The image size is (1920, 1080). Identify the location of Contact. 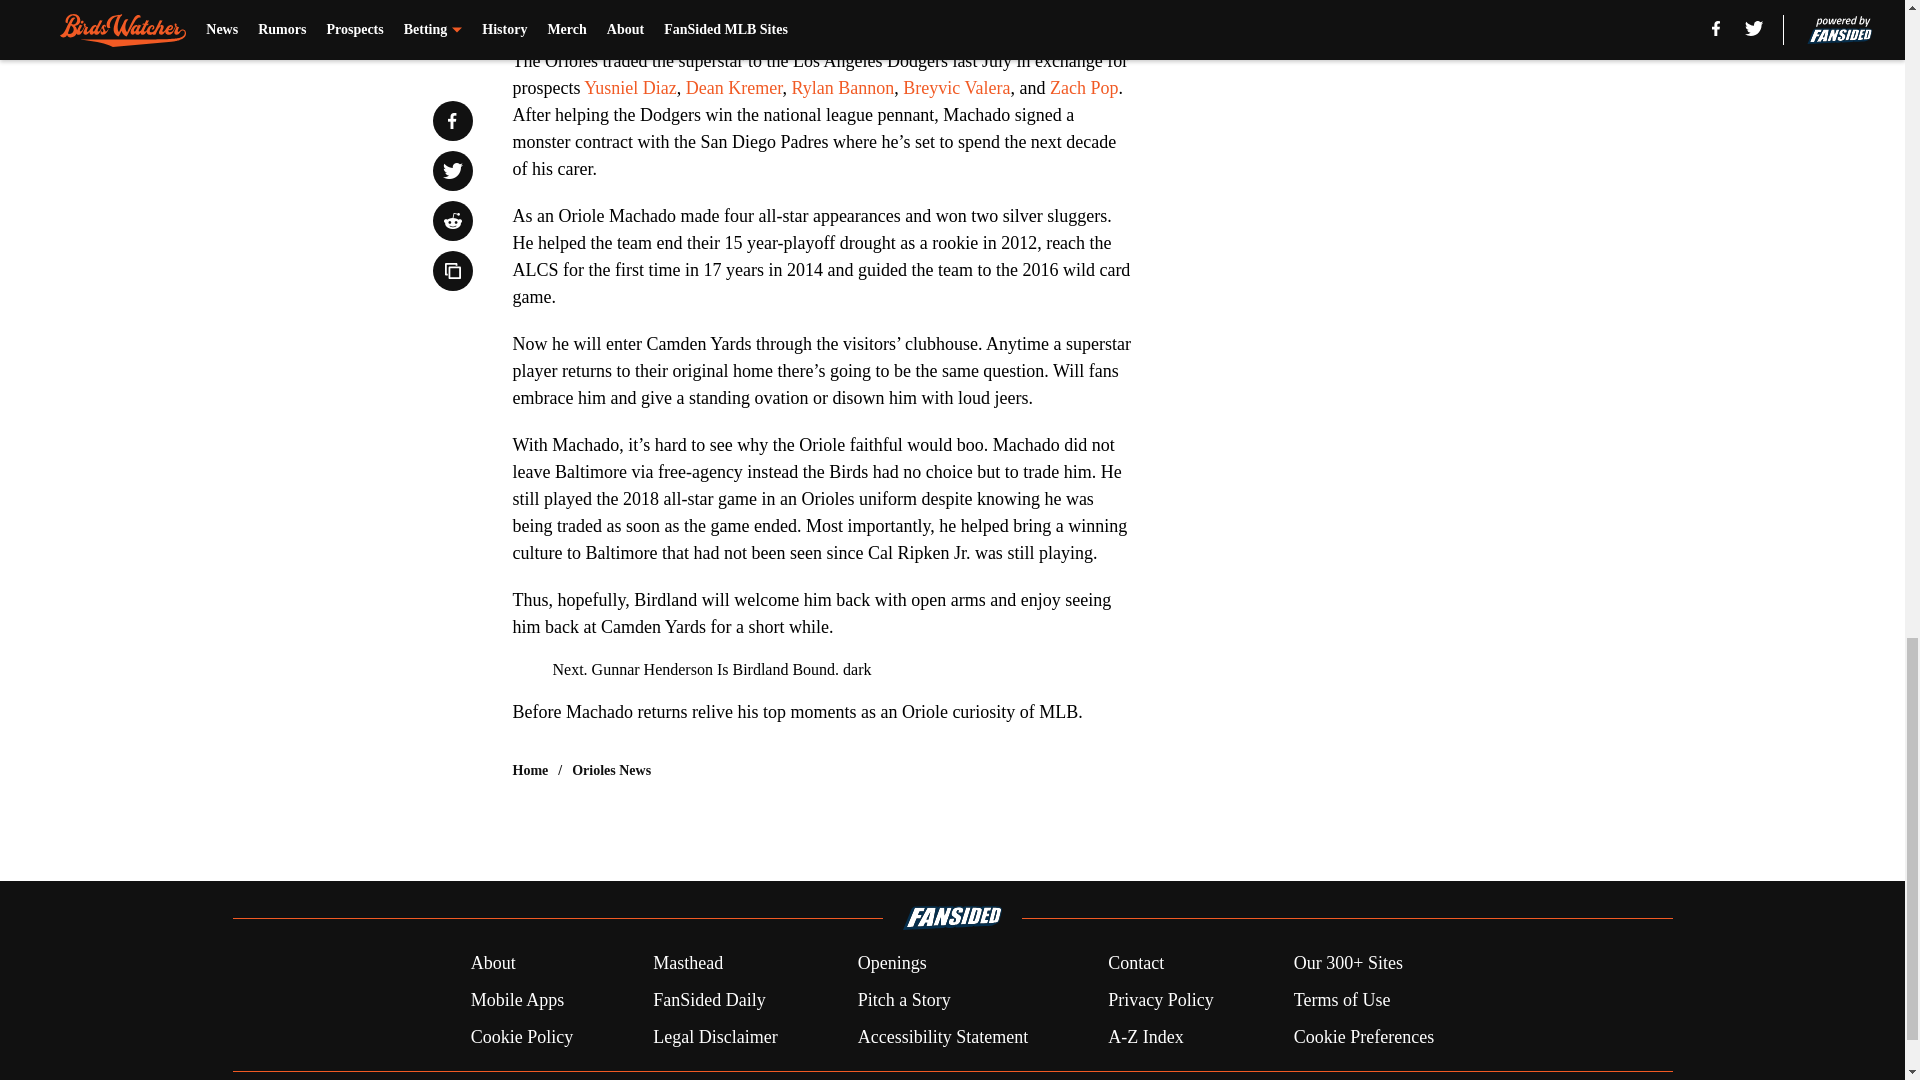
(1135, 964).